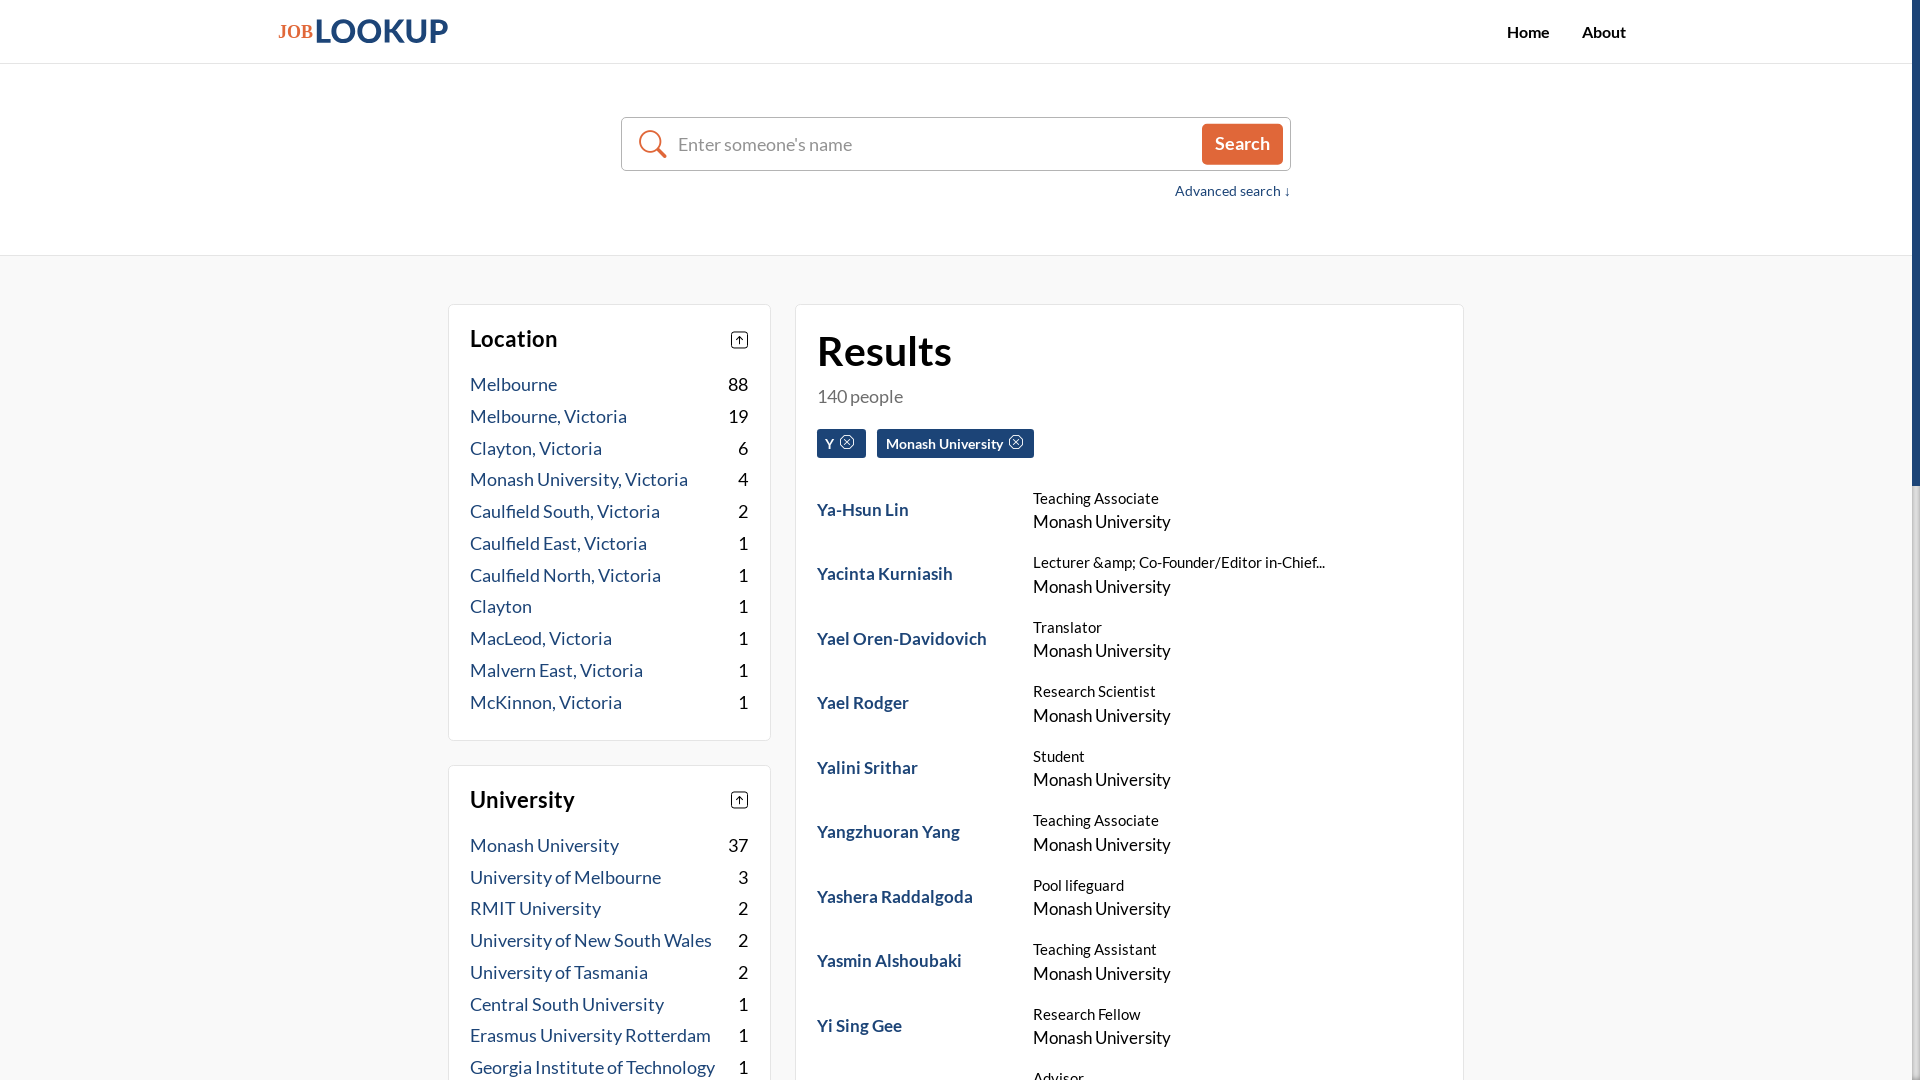  What do you see at coordinates (548, 416) in the screenshot?
I see `Melbourne, Victoria` at bounding box center [548, 416].